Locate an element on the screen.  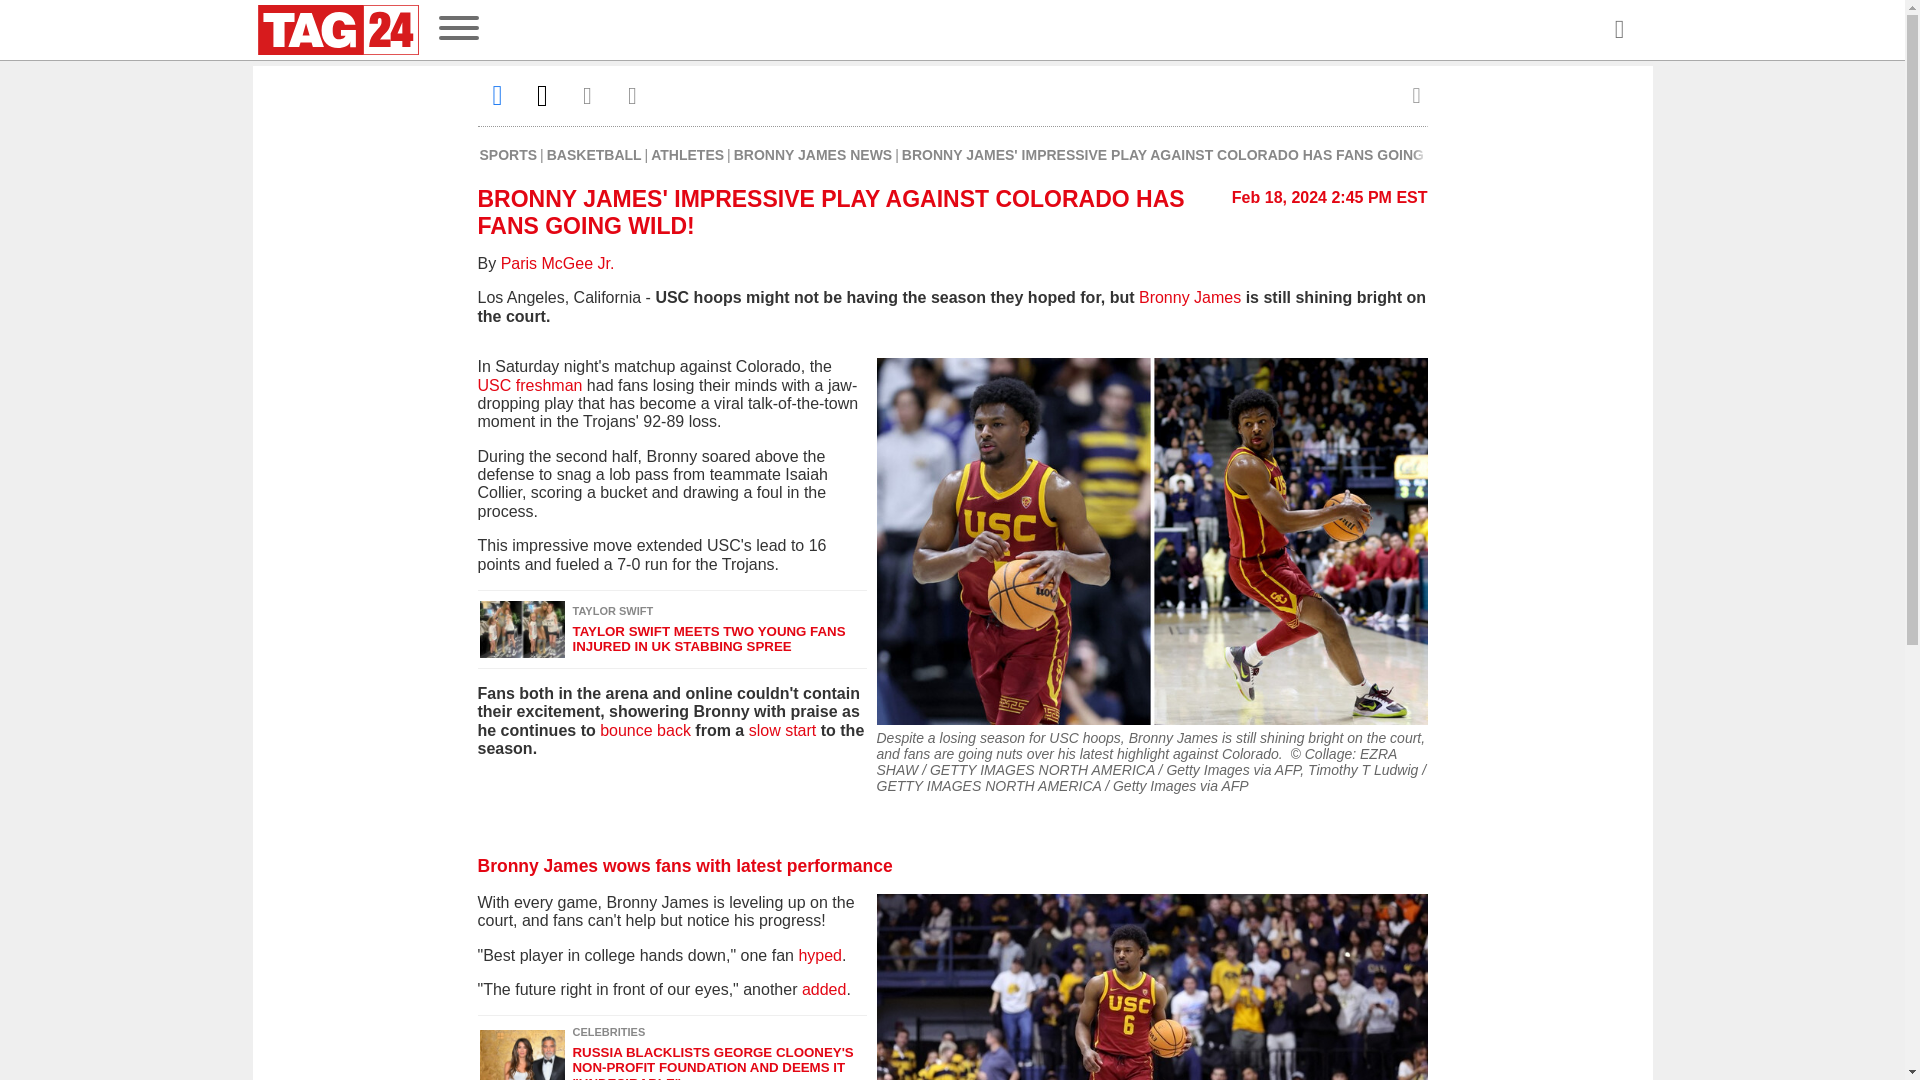
USC freshman is located at coordinates (530, 385).